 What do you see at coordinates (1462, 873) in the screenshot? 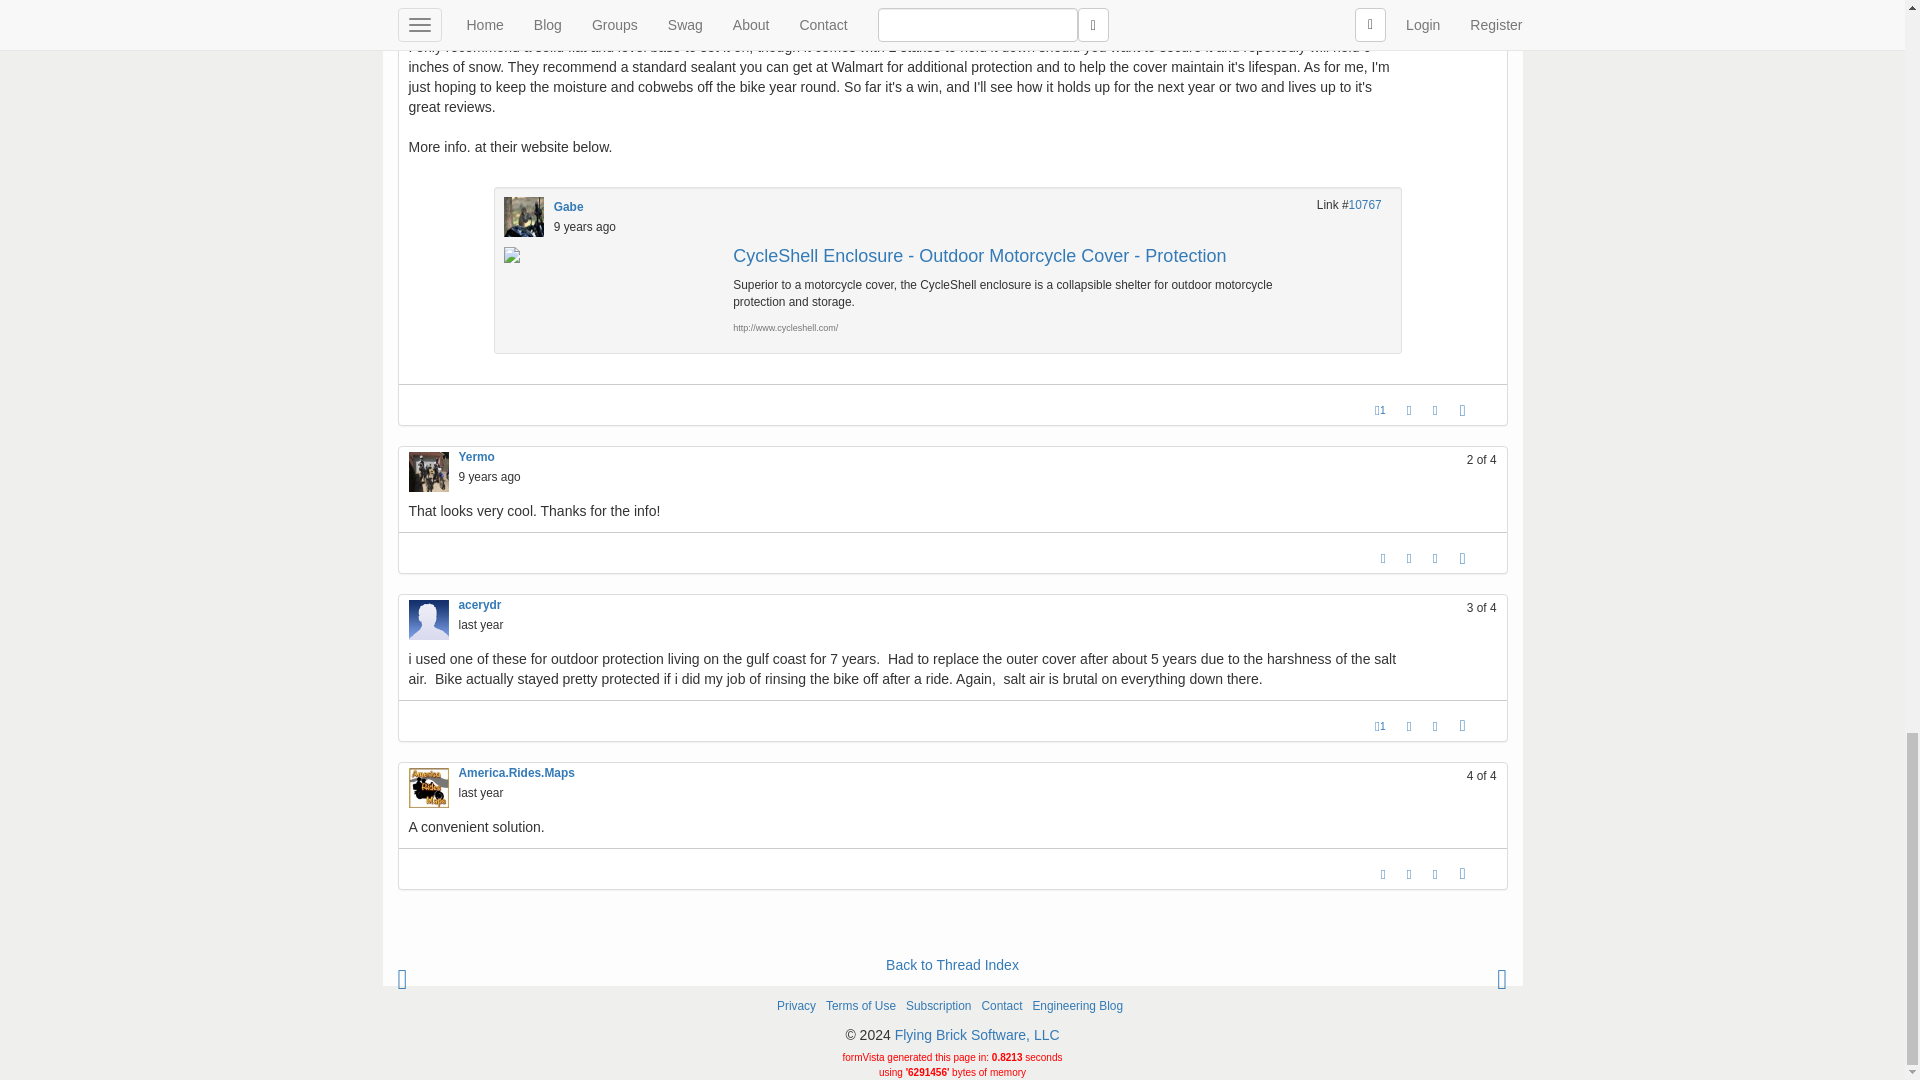
I see `Share` at bounding box center [1462, 873].